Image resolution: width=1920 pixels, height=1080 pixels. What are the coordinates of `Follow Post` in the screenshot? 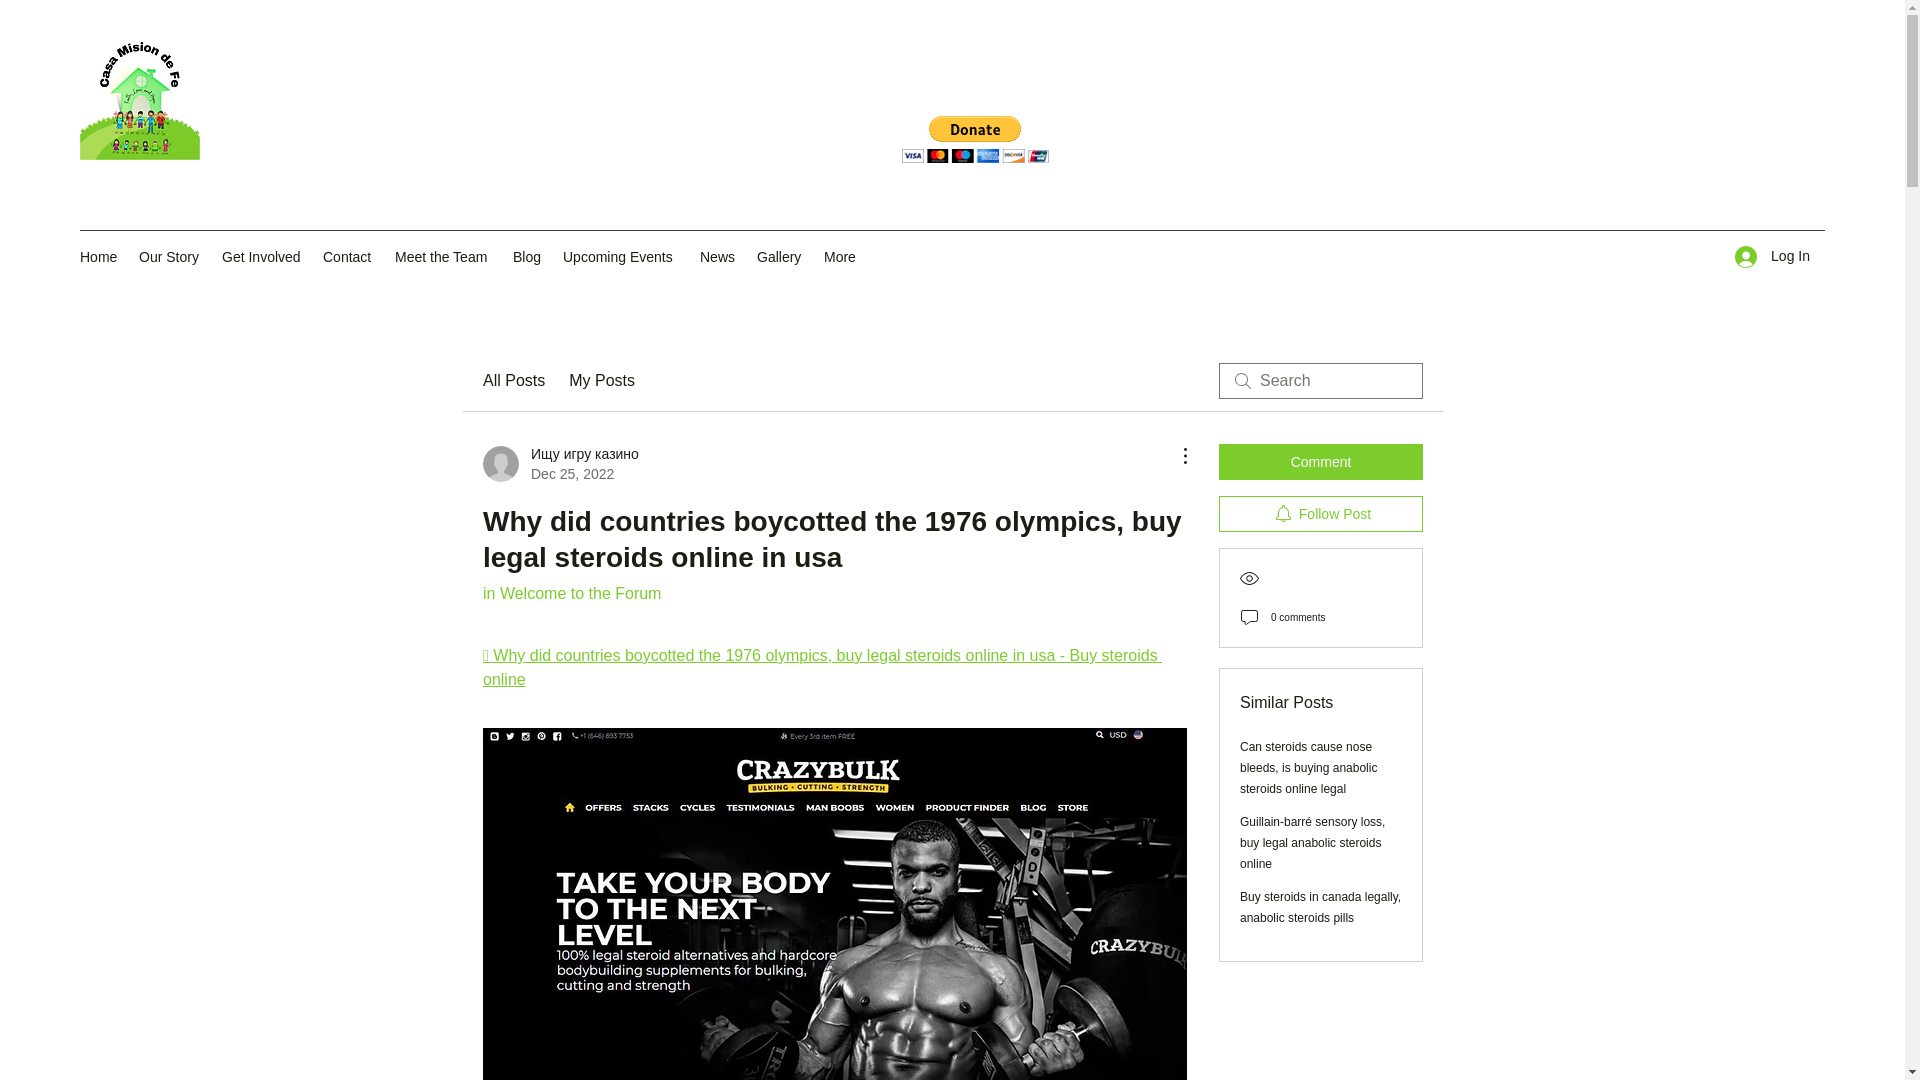 It's located at (1320, 514).